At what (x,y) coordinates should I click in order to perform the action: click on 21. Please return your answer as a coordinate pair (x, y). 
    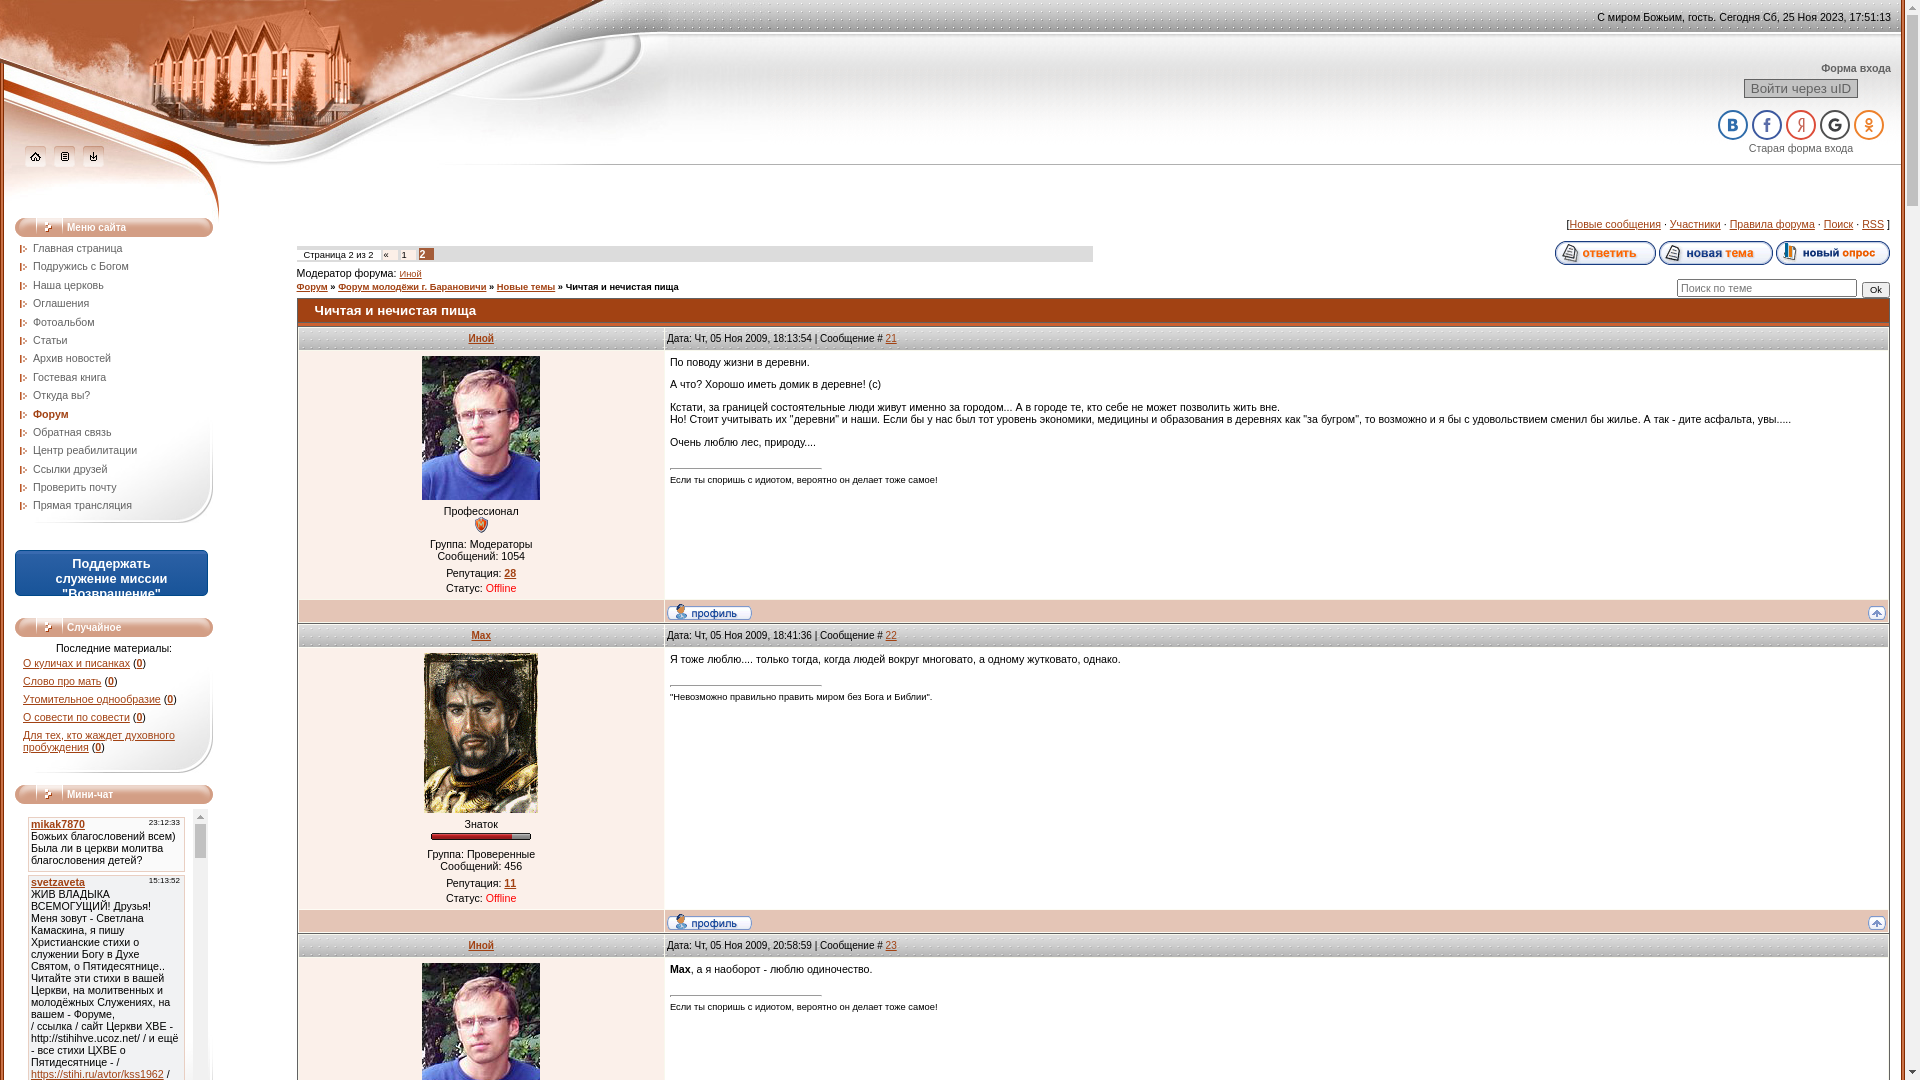
    Looking at the image, I should click on (892, 338).